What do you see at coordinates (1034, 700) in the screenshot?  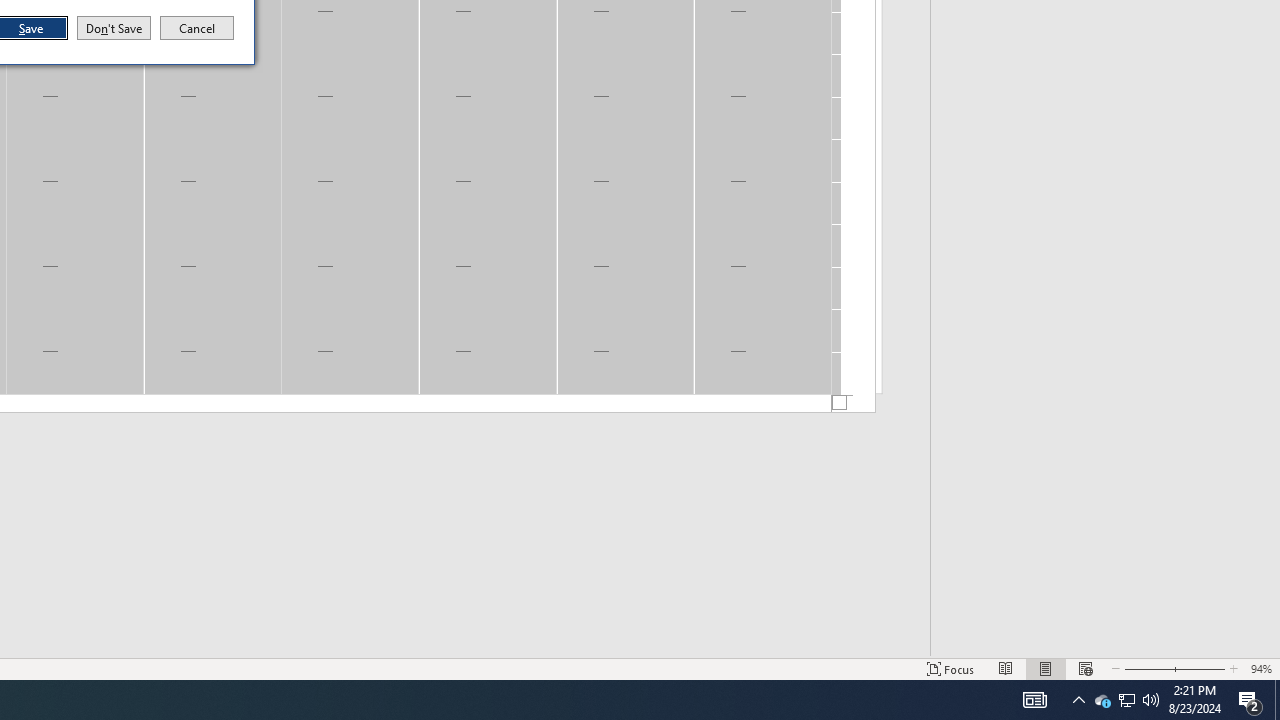 I see `User Promoted Notification Area` at bounding box center [1034, 700].